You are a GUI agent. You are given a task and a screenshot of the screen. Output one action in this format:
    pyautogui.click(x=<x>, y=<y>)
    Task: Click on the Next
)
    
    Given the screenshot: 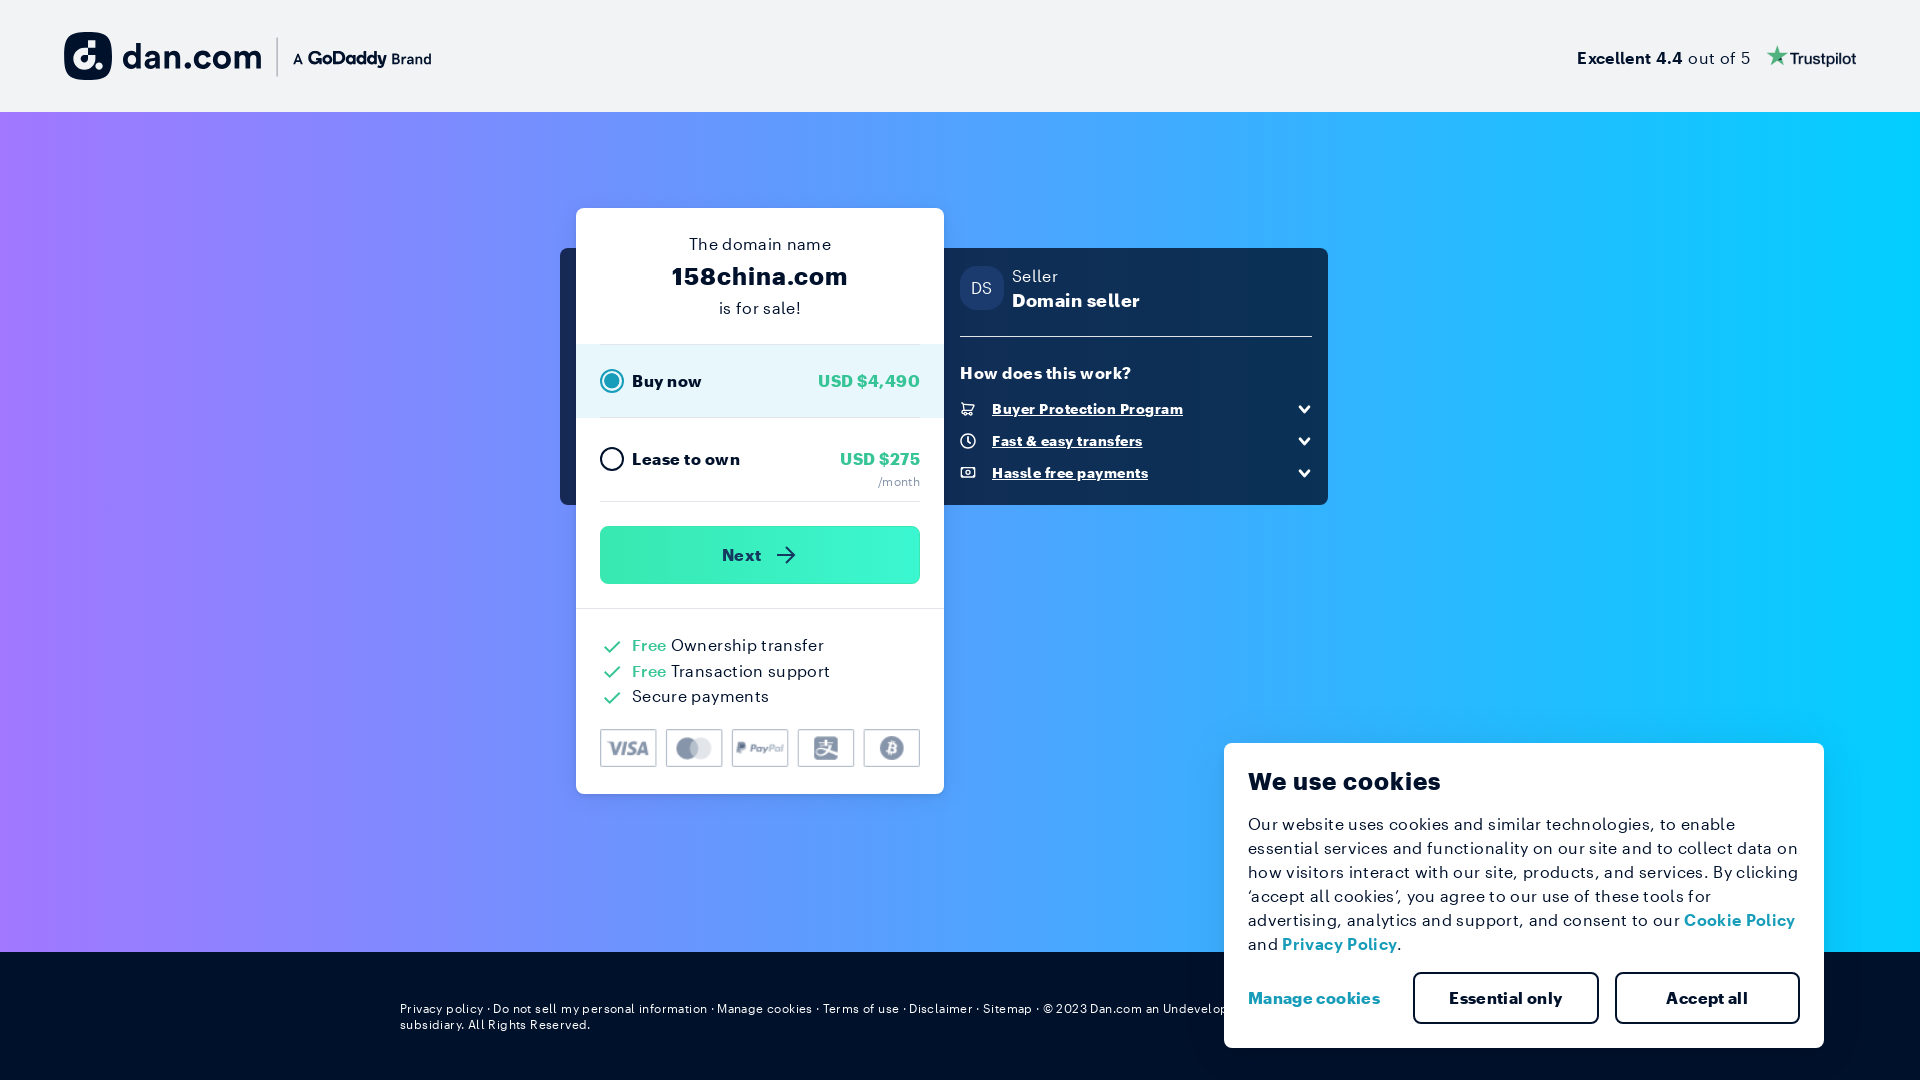 What is the action you would take?
    pyautogui.click(x=760, y=555)
    